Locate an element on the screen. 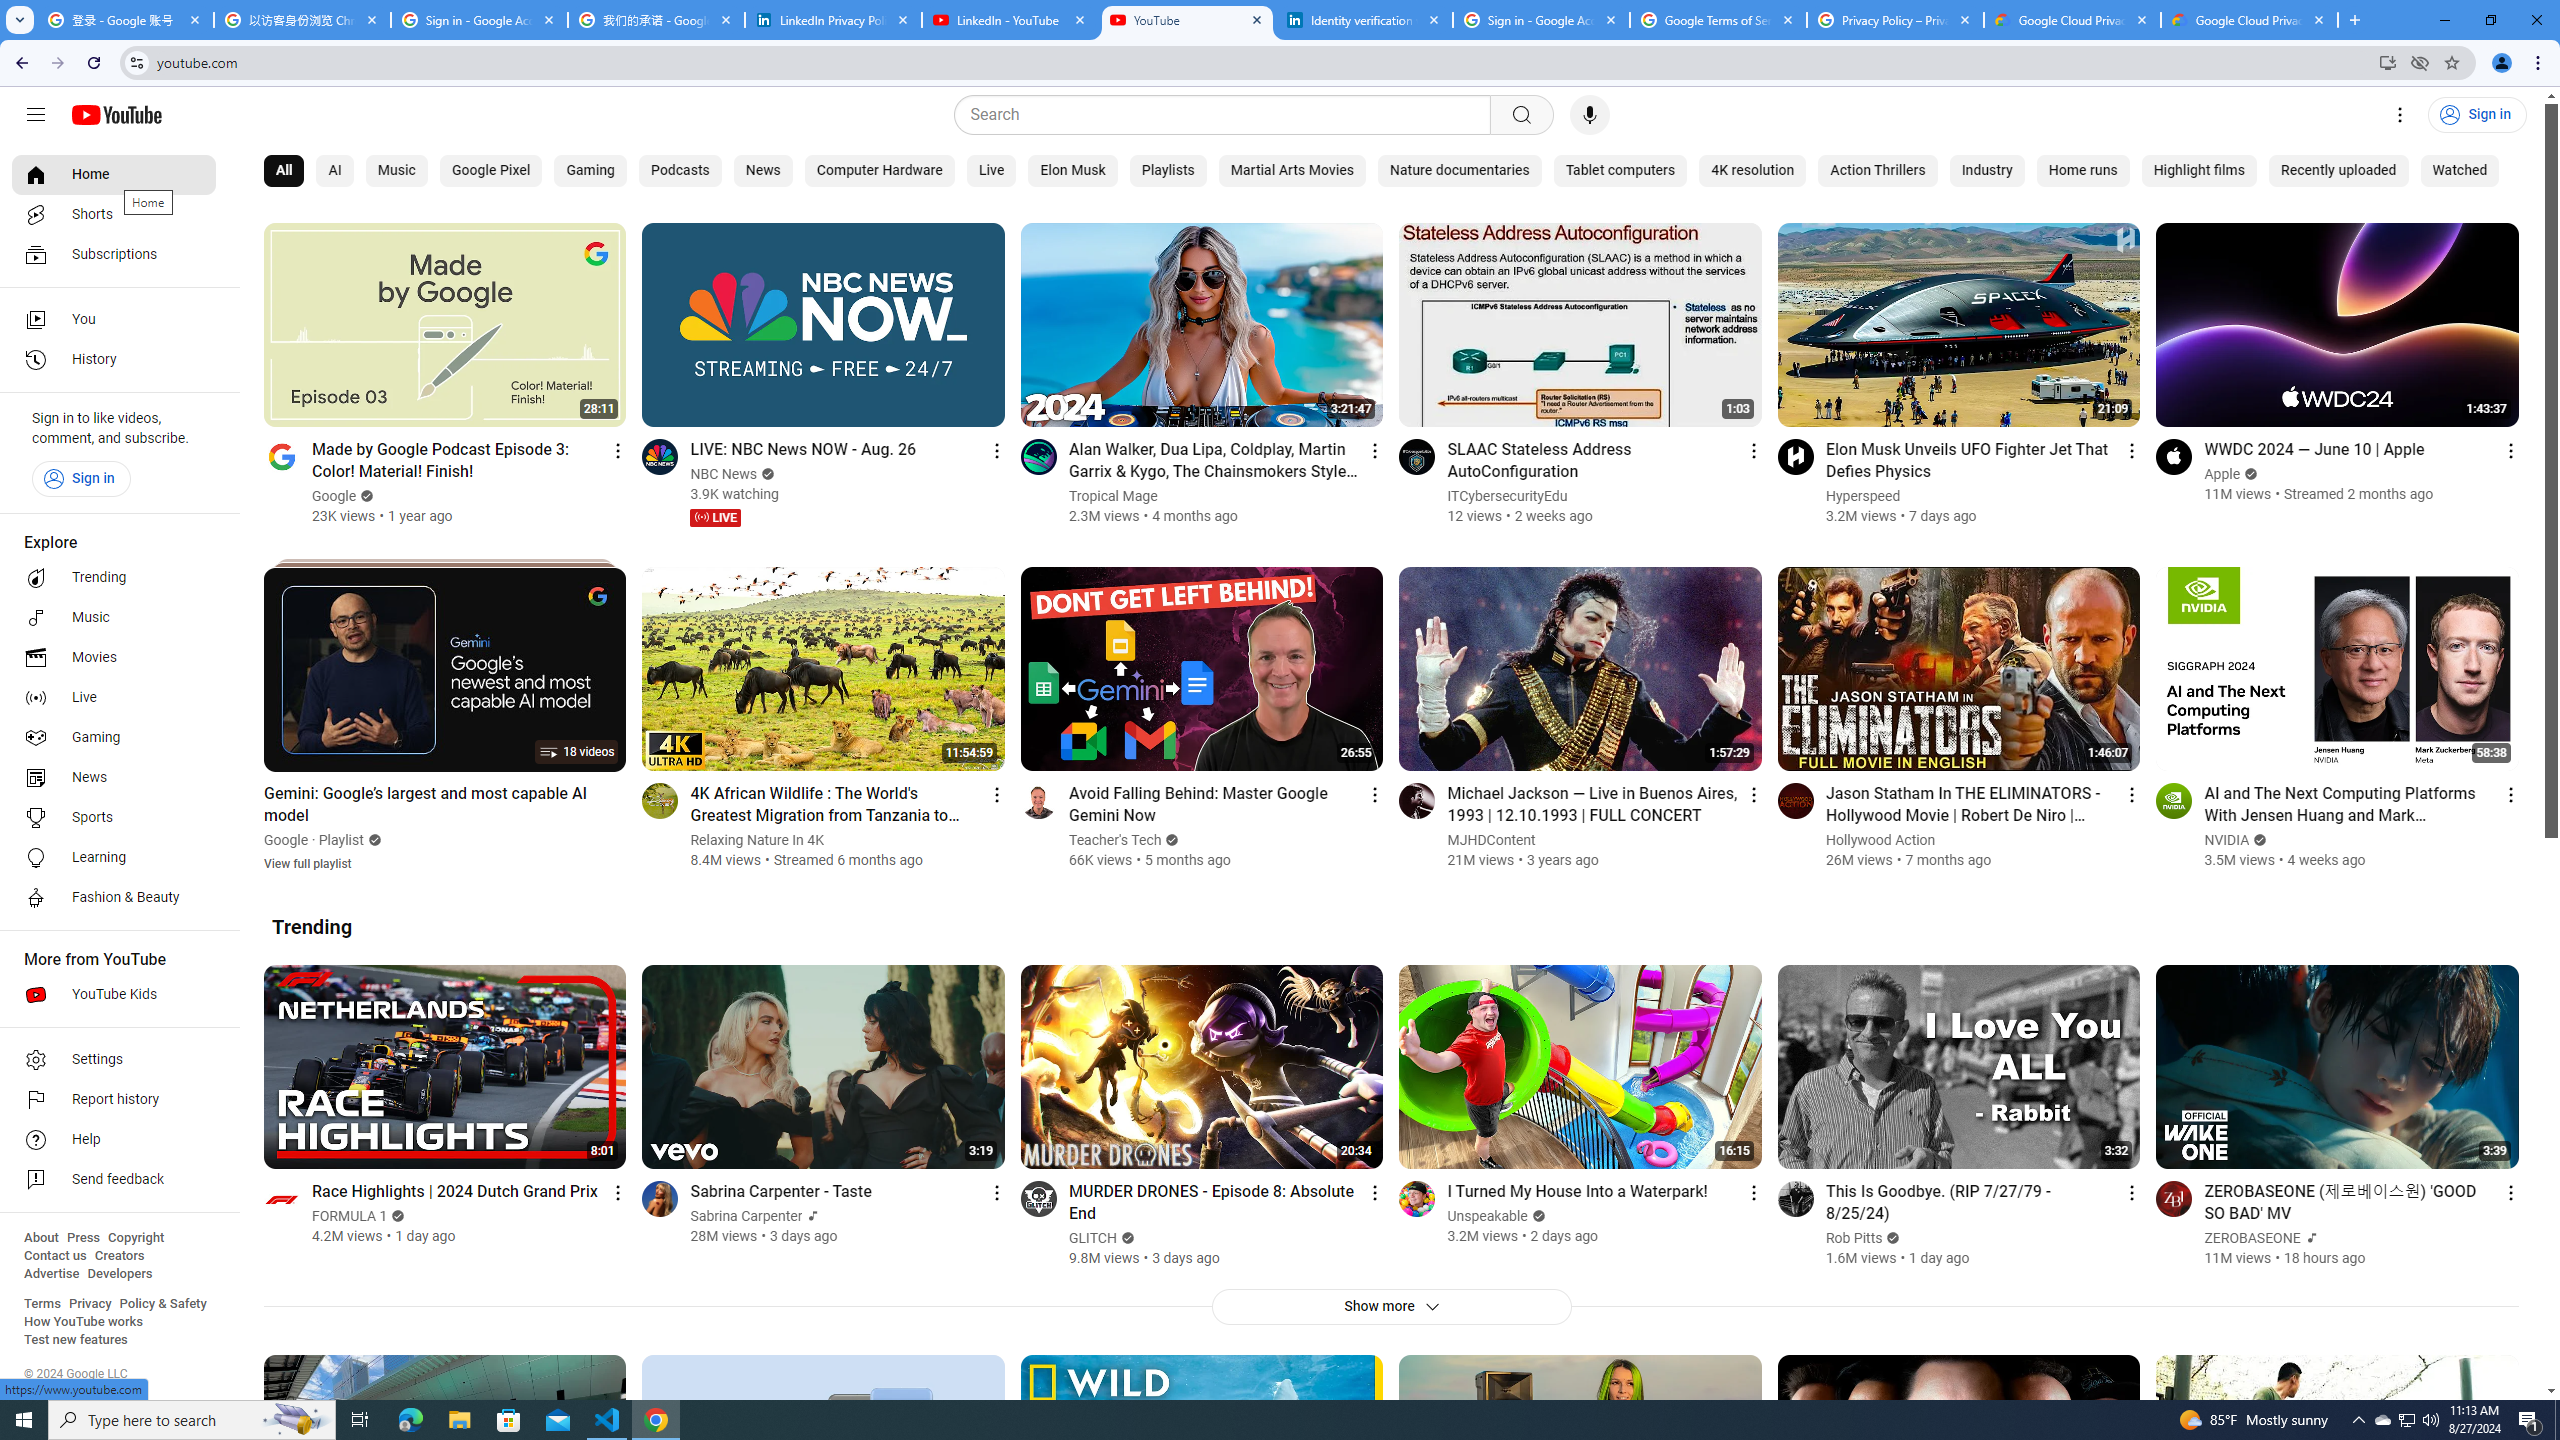 Image resolution: width=2560 pixels, height=1440 pixels. Gaming is located at coordinates (114, 738).